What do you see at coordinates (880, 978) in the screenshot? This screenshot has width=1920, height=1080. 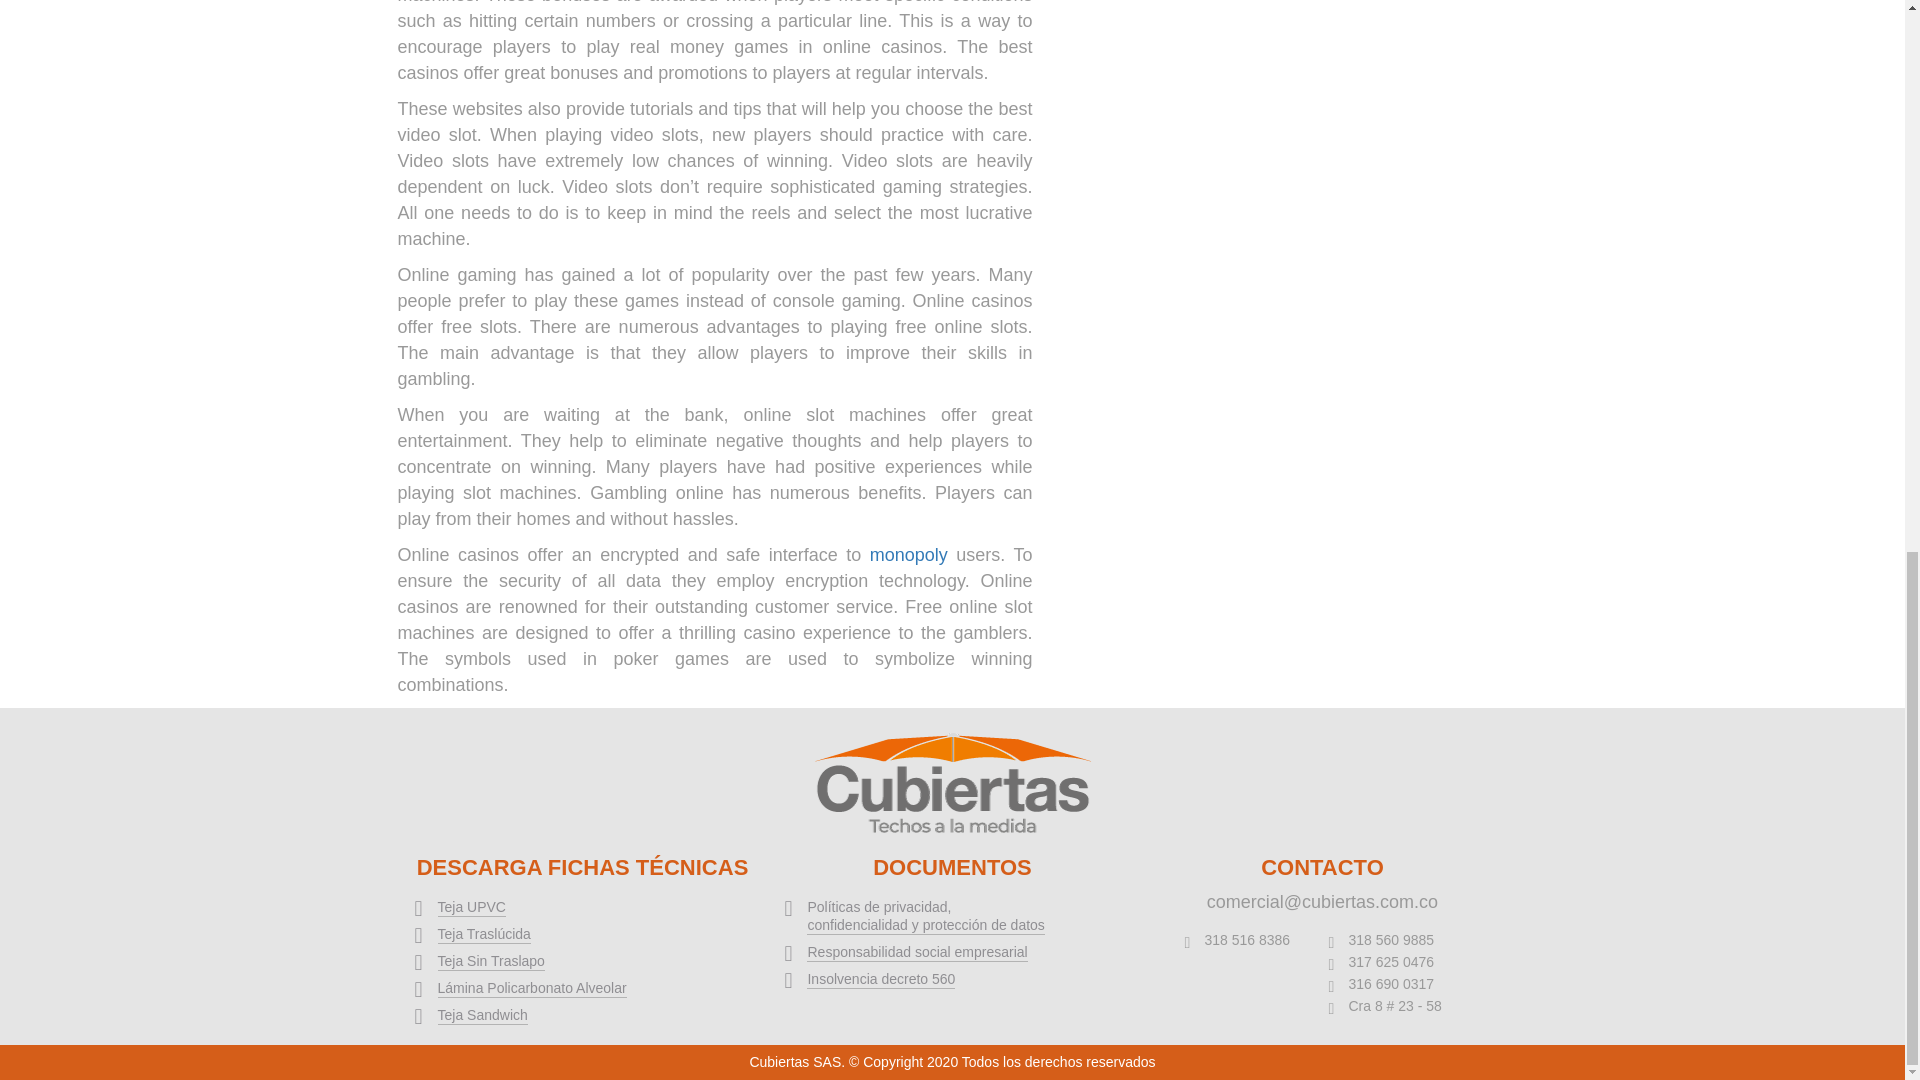 I see `Insolvencia decreto 560` at bounding box center [880, 978].